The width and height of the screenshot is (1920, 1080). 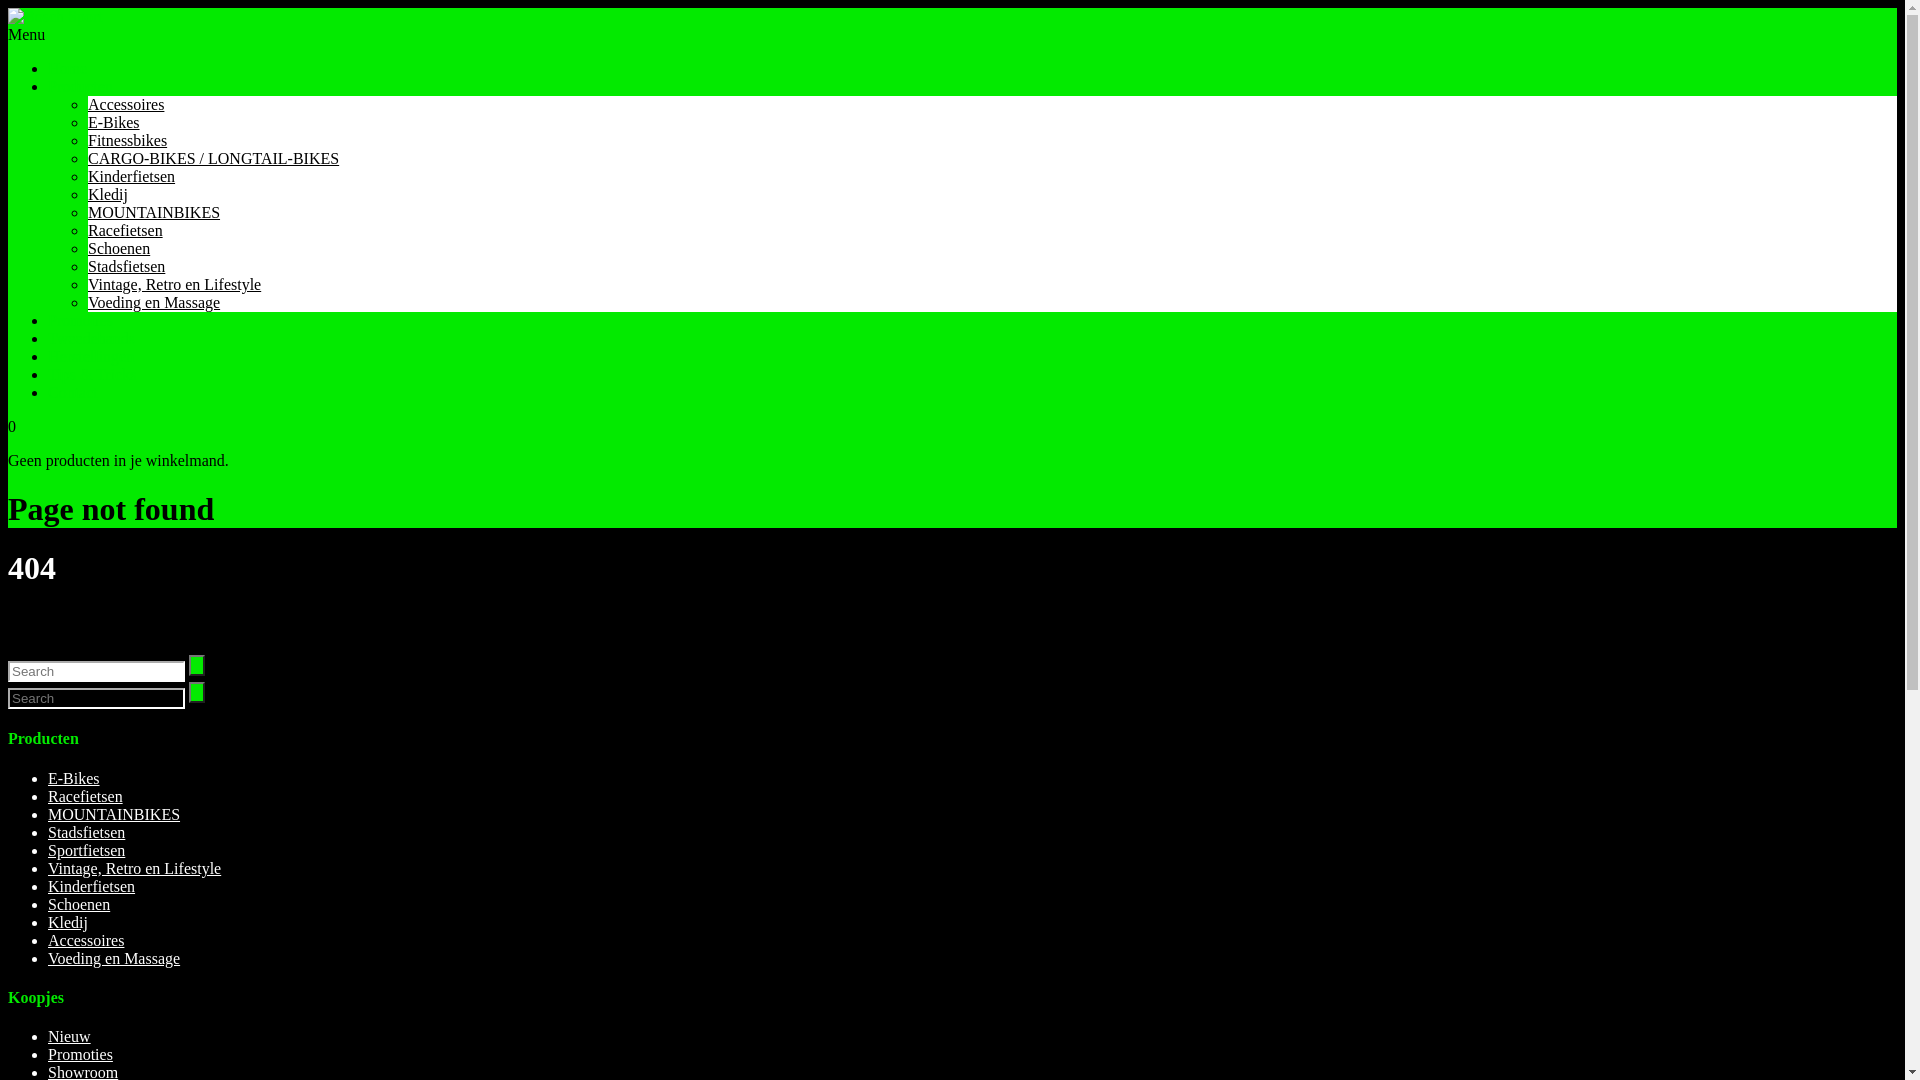 I want to click on Nieuw, so click(x=70, y=1036).